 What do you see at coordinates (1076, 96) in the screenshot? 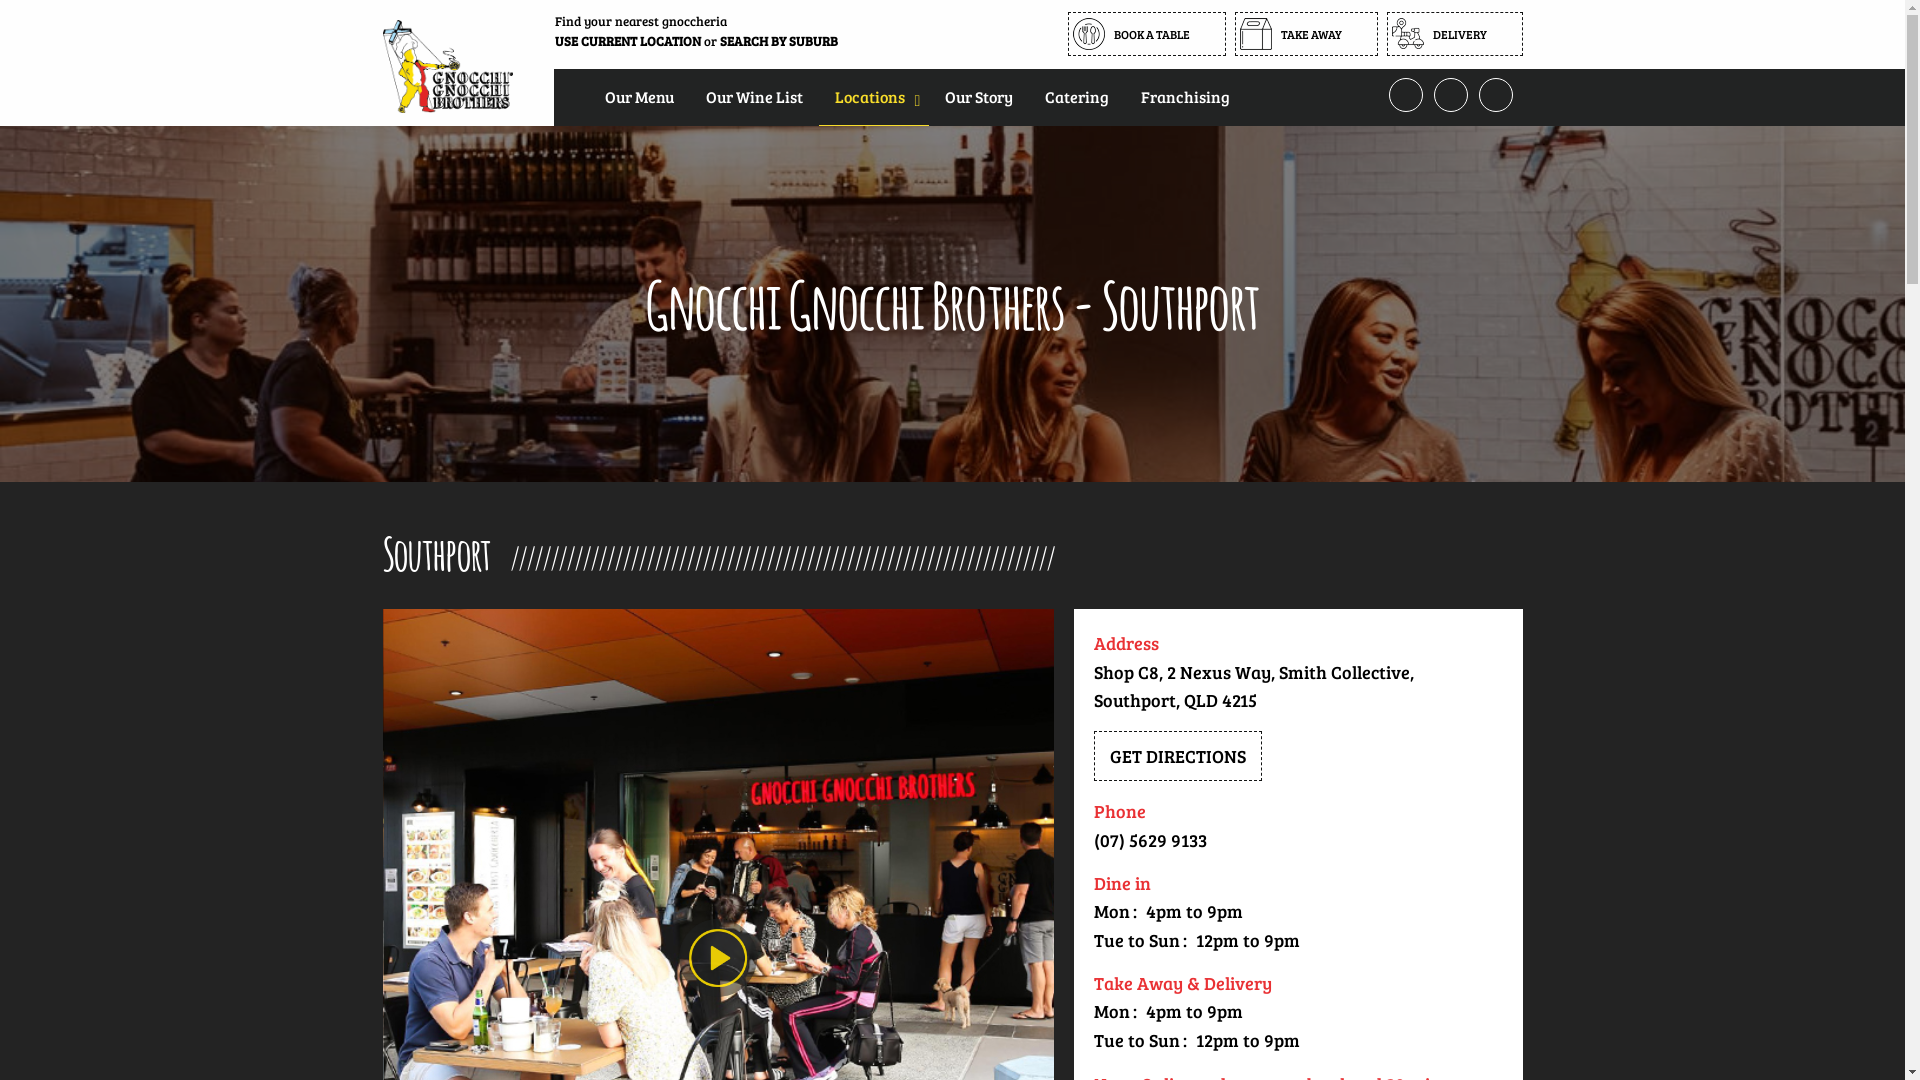
I see `Catering` at bounding box center [1076, 96].